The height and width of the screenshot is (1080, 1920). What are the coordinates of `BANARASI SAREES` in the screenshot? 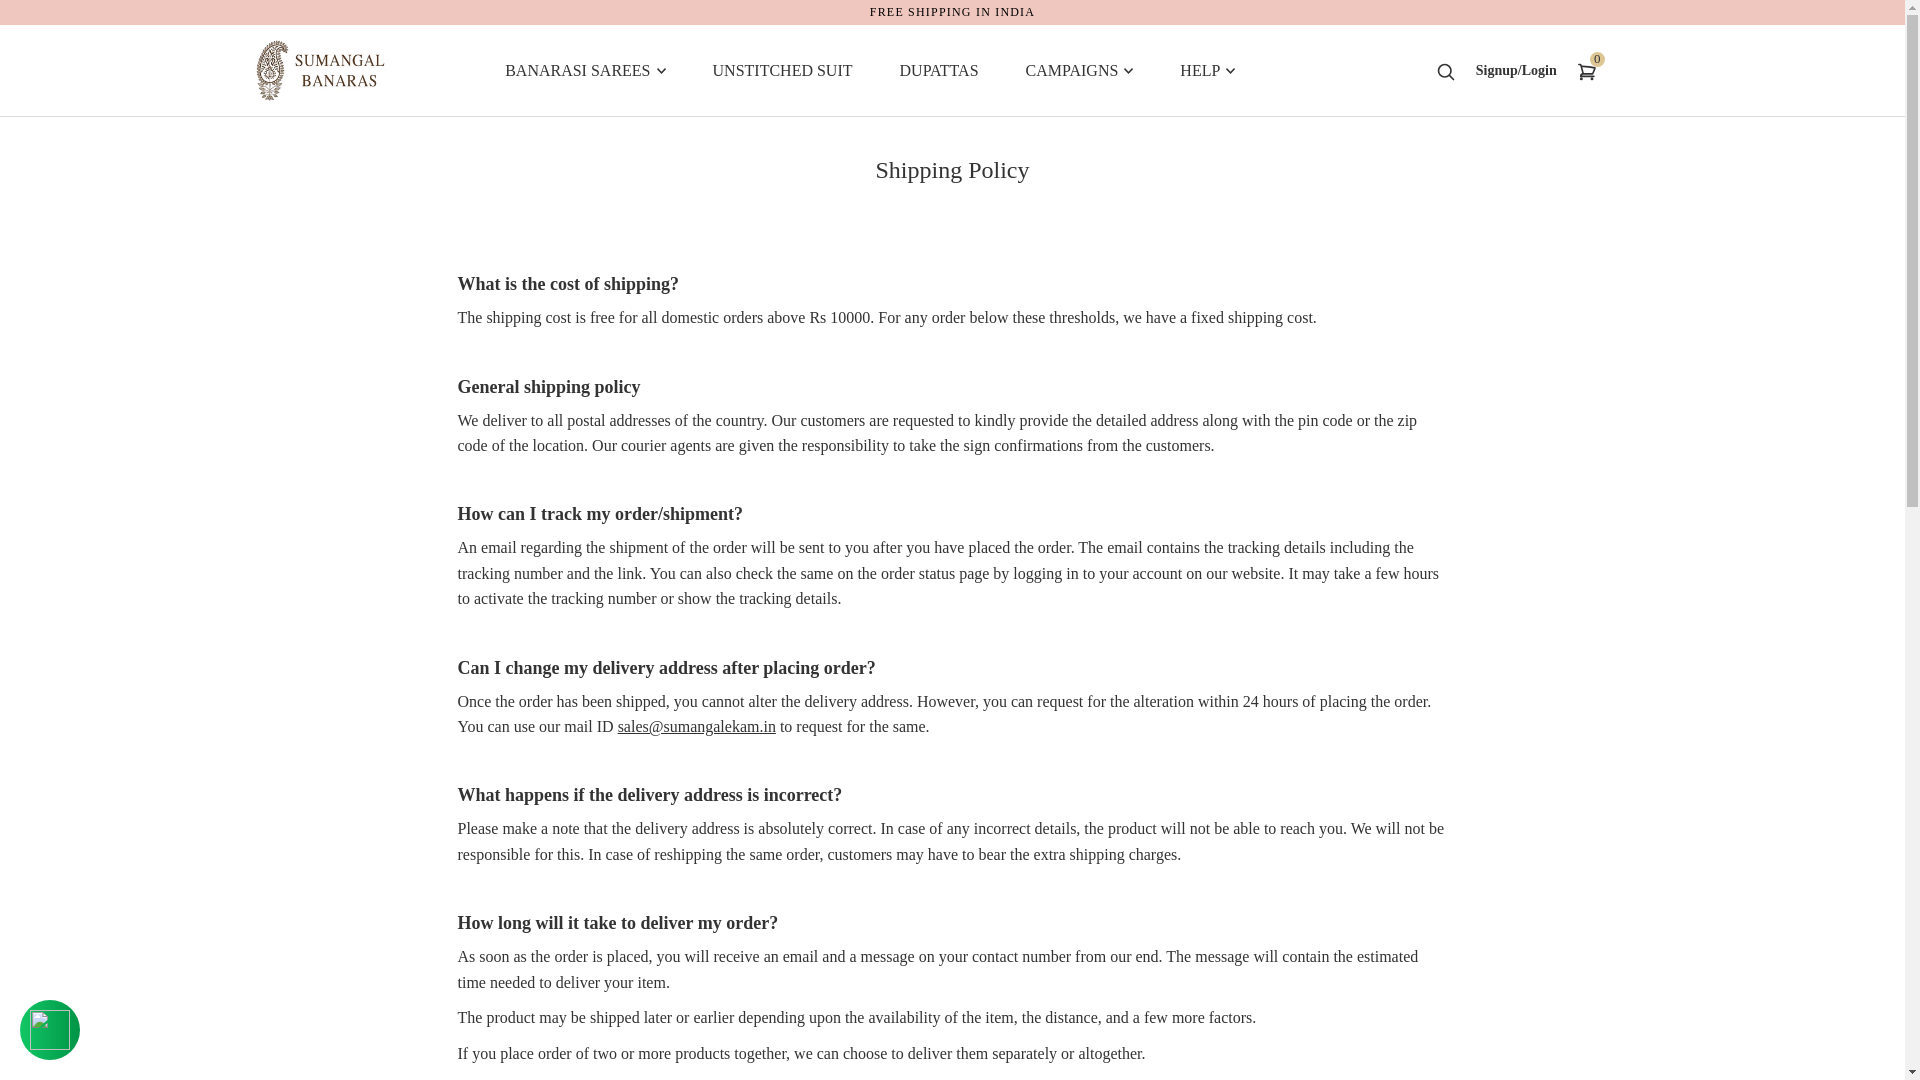 It's located at (584, 71).